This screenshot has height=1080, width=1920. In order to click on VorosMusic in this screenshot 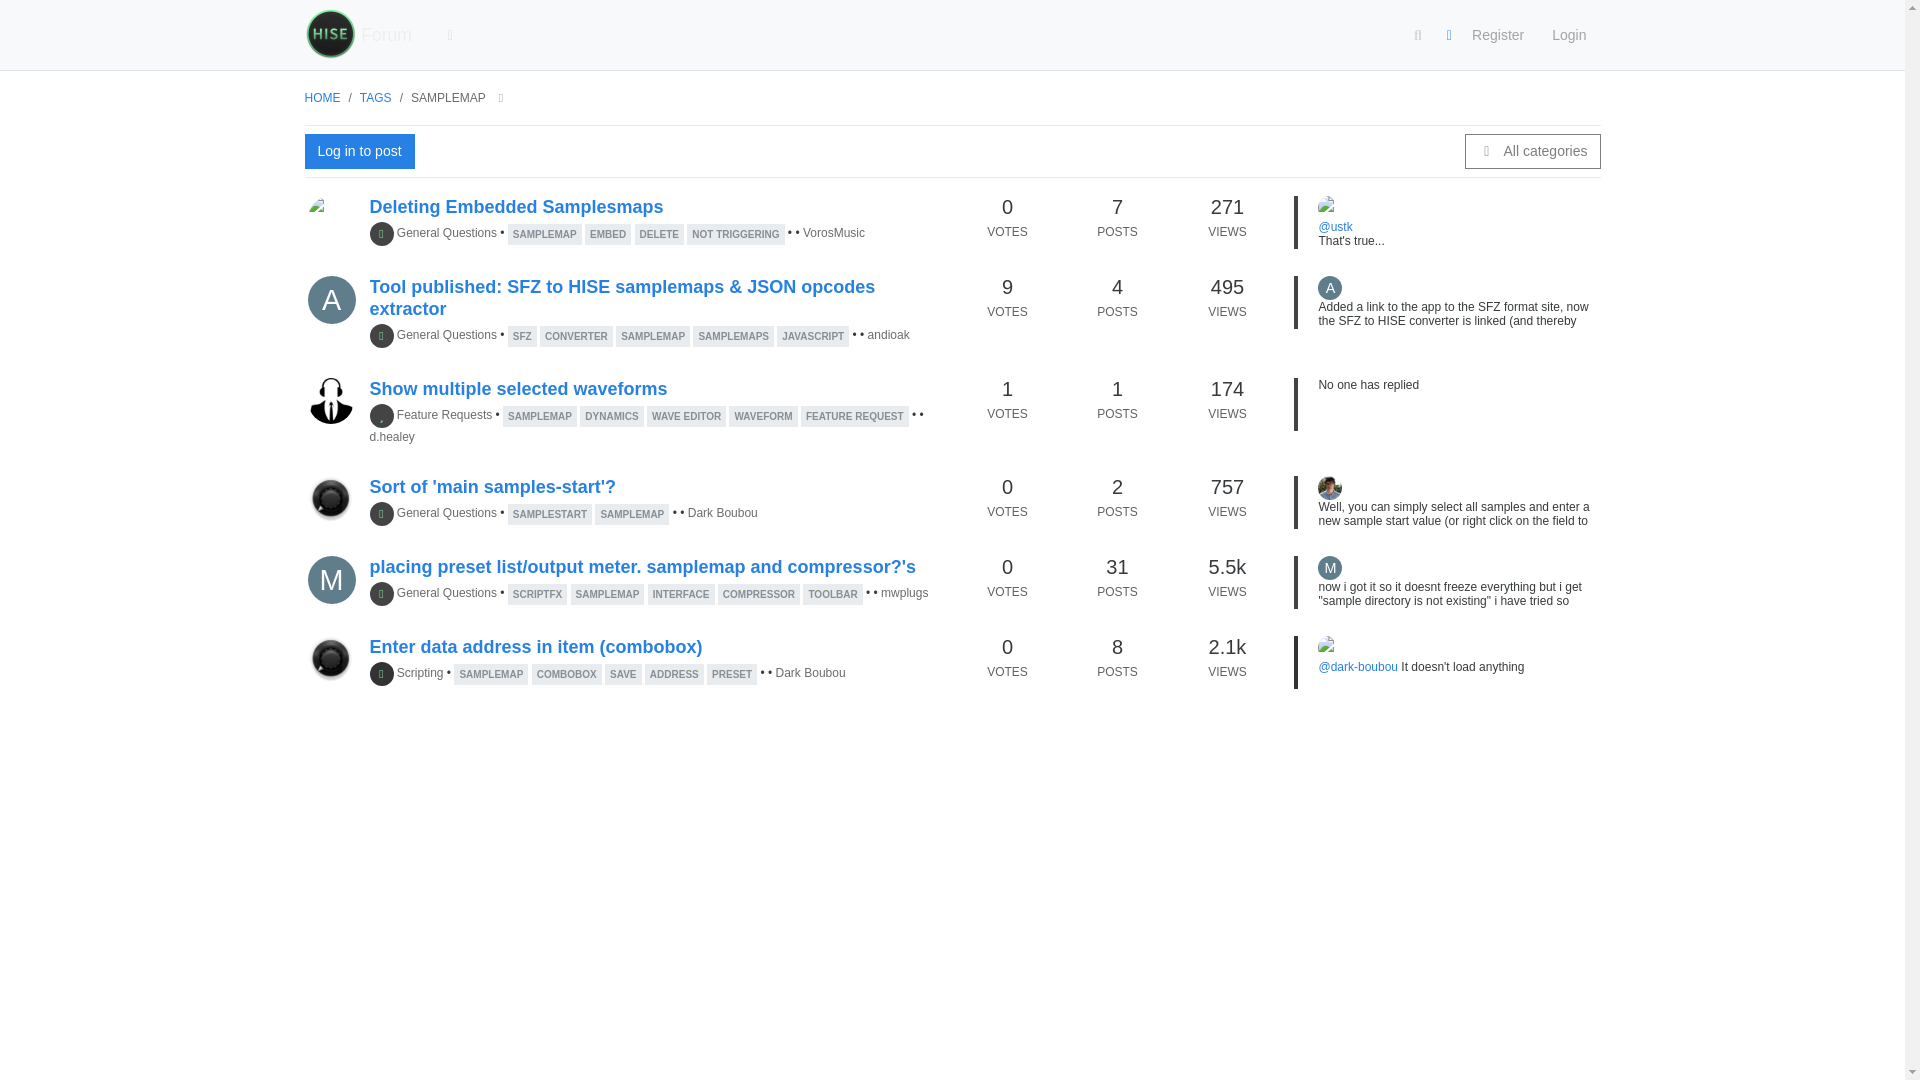, I will do `click(1330, 208)`.